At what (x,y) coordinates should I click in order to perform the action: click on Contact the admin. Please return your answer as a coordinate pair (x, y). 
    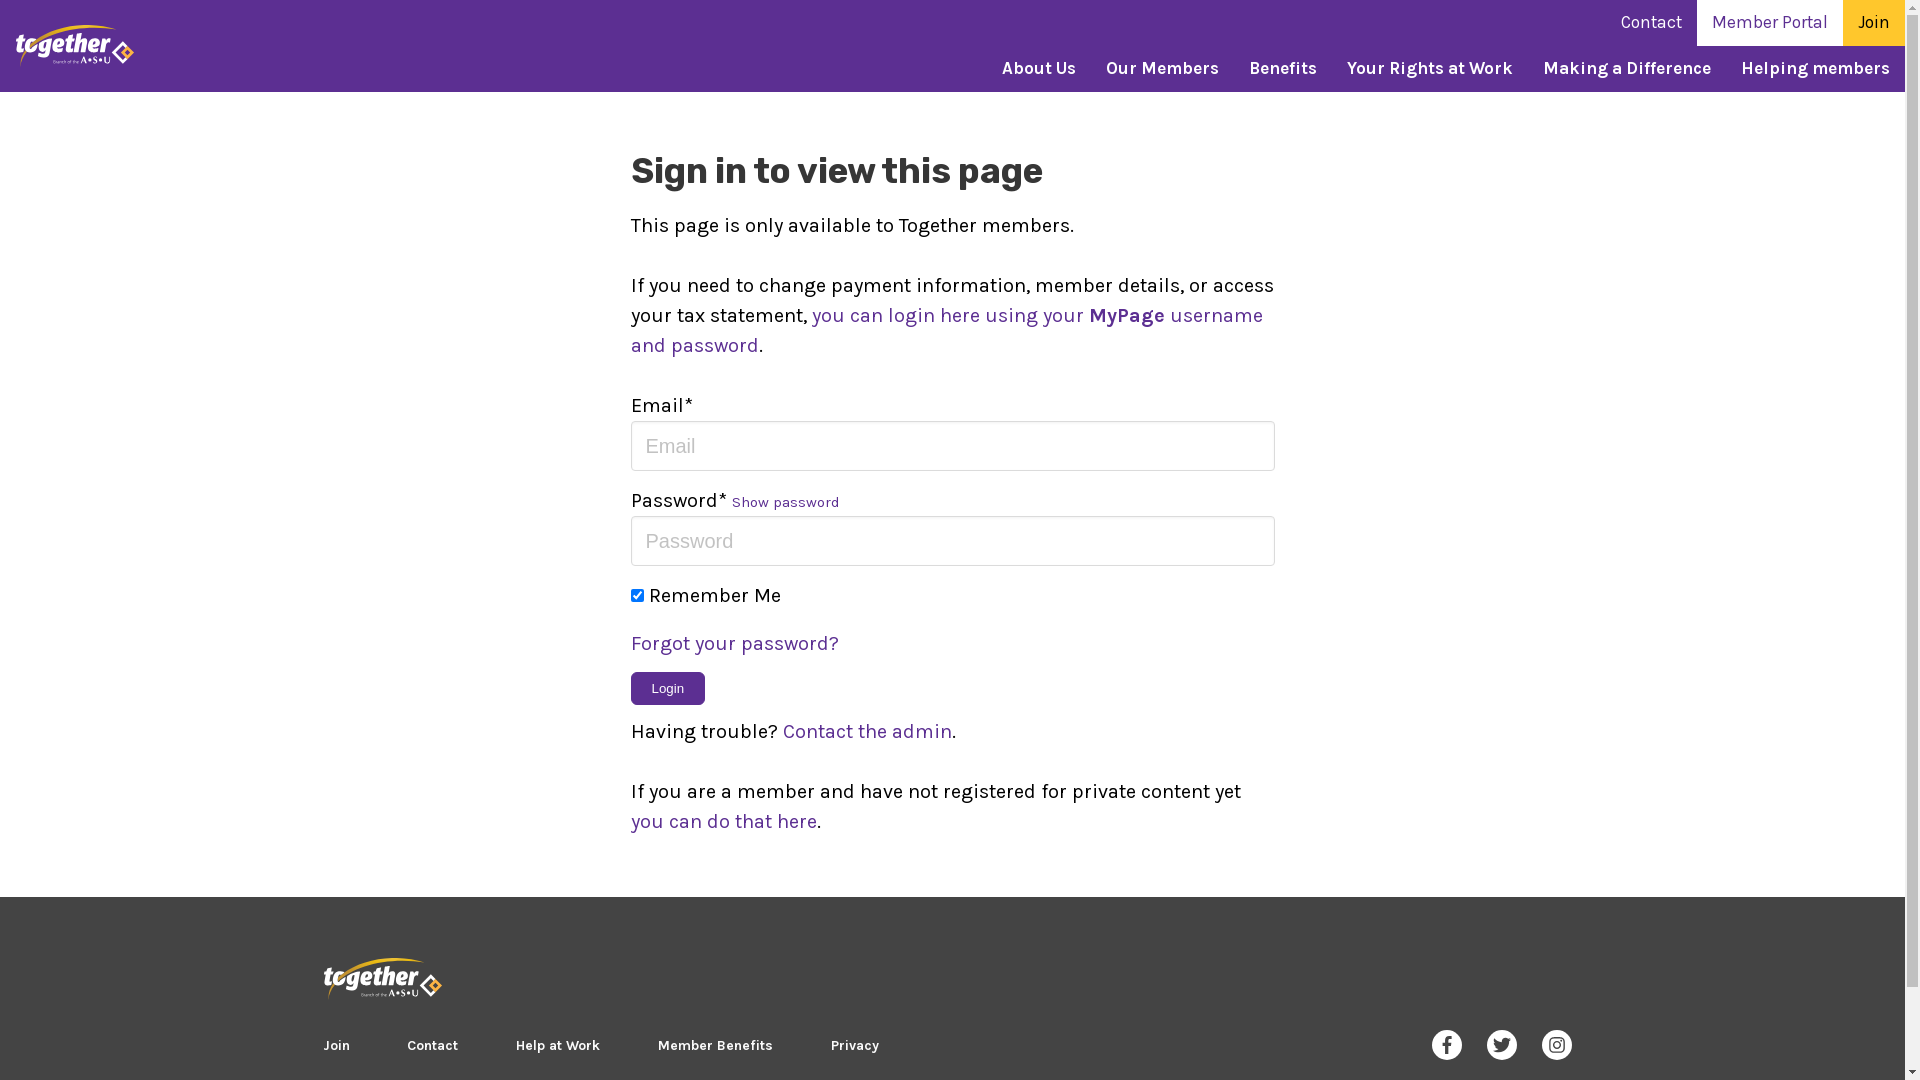
    Looking at the image, I should click on (866, 732).